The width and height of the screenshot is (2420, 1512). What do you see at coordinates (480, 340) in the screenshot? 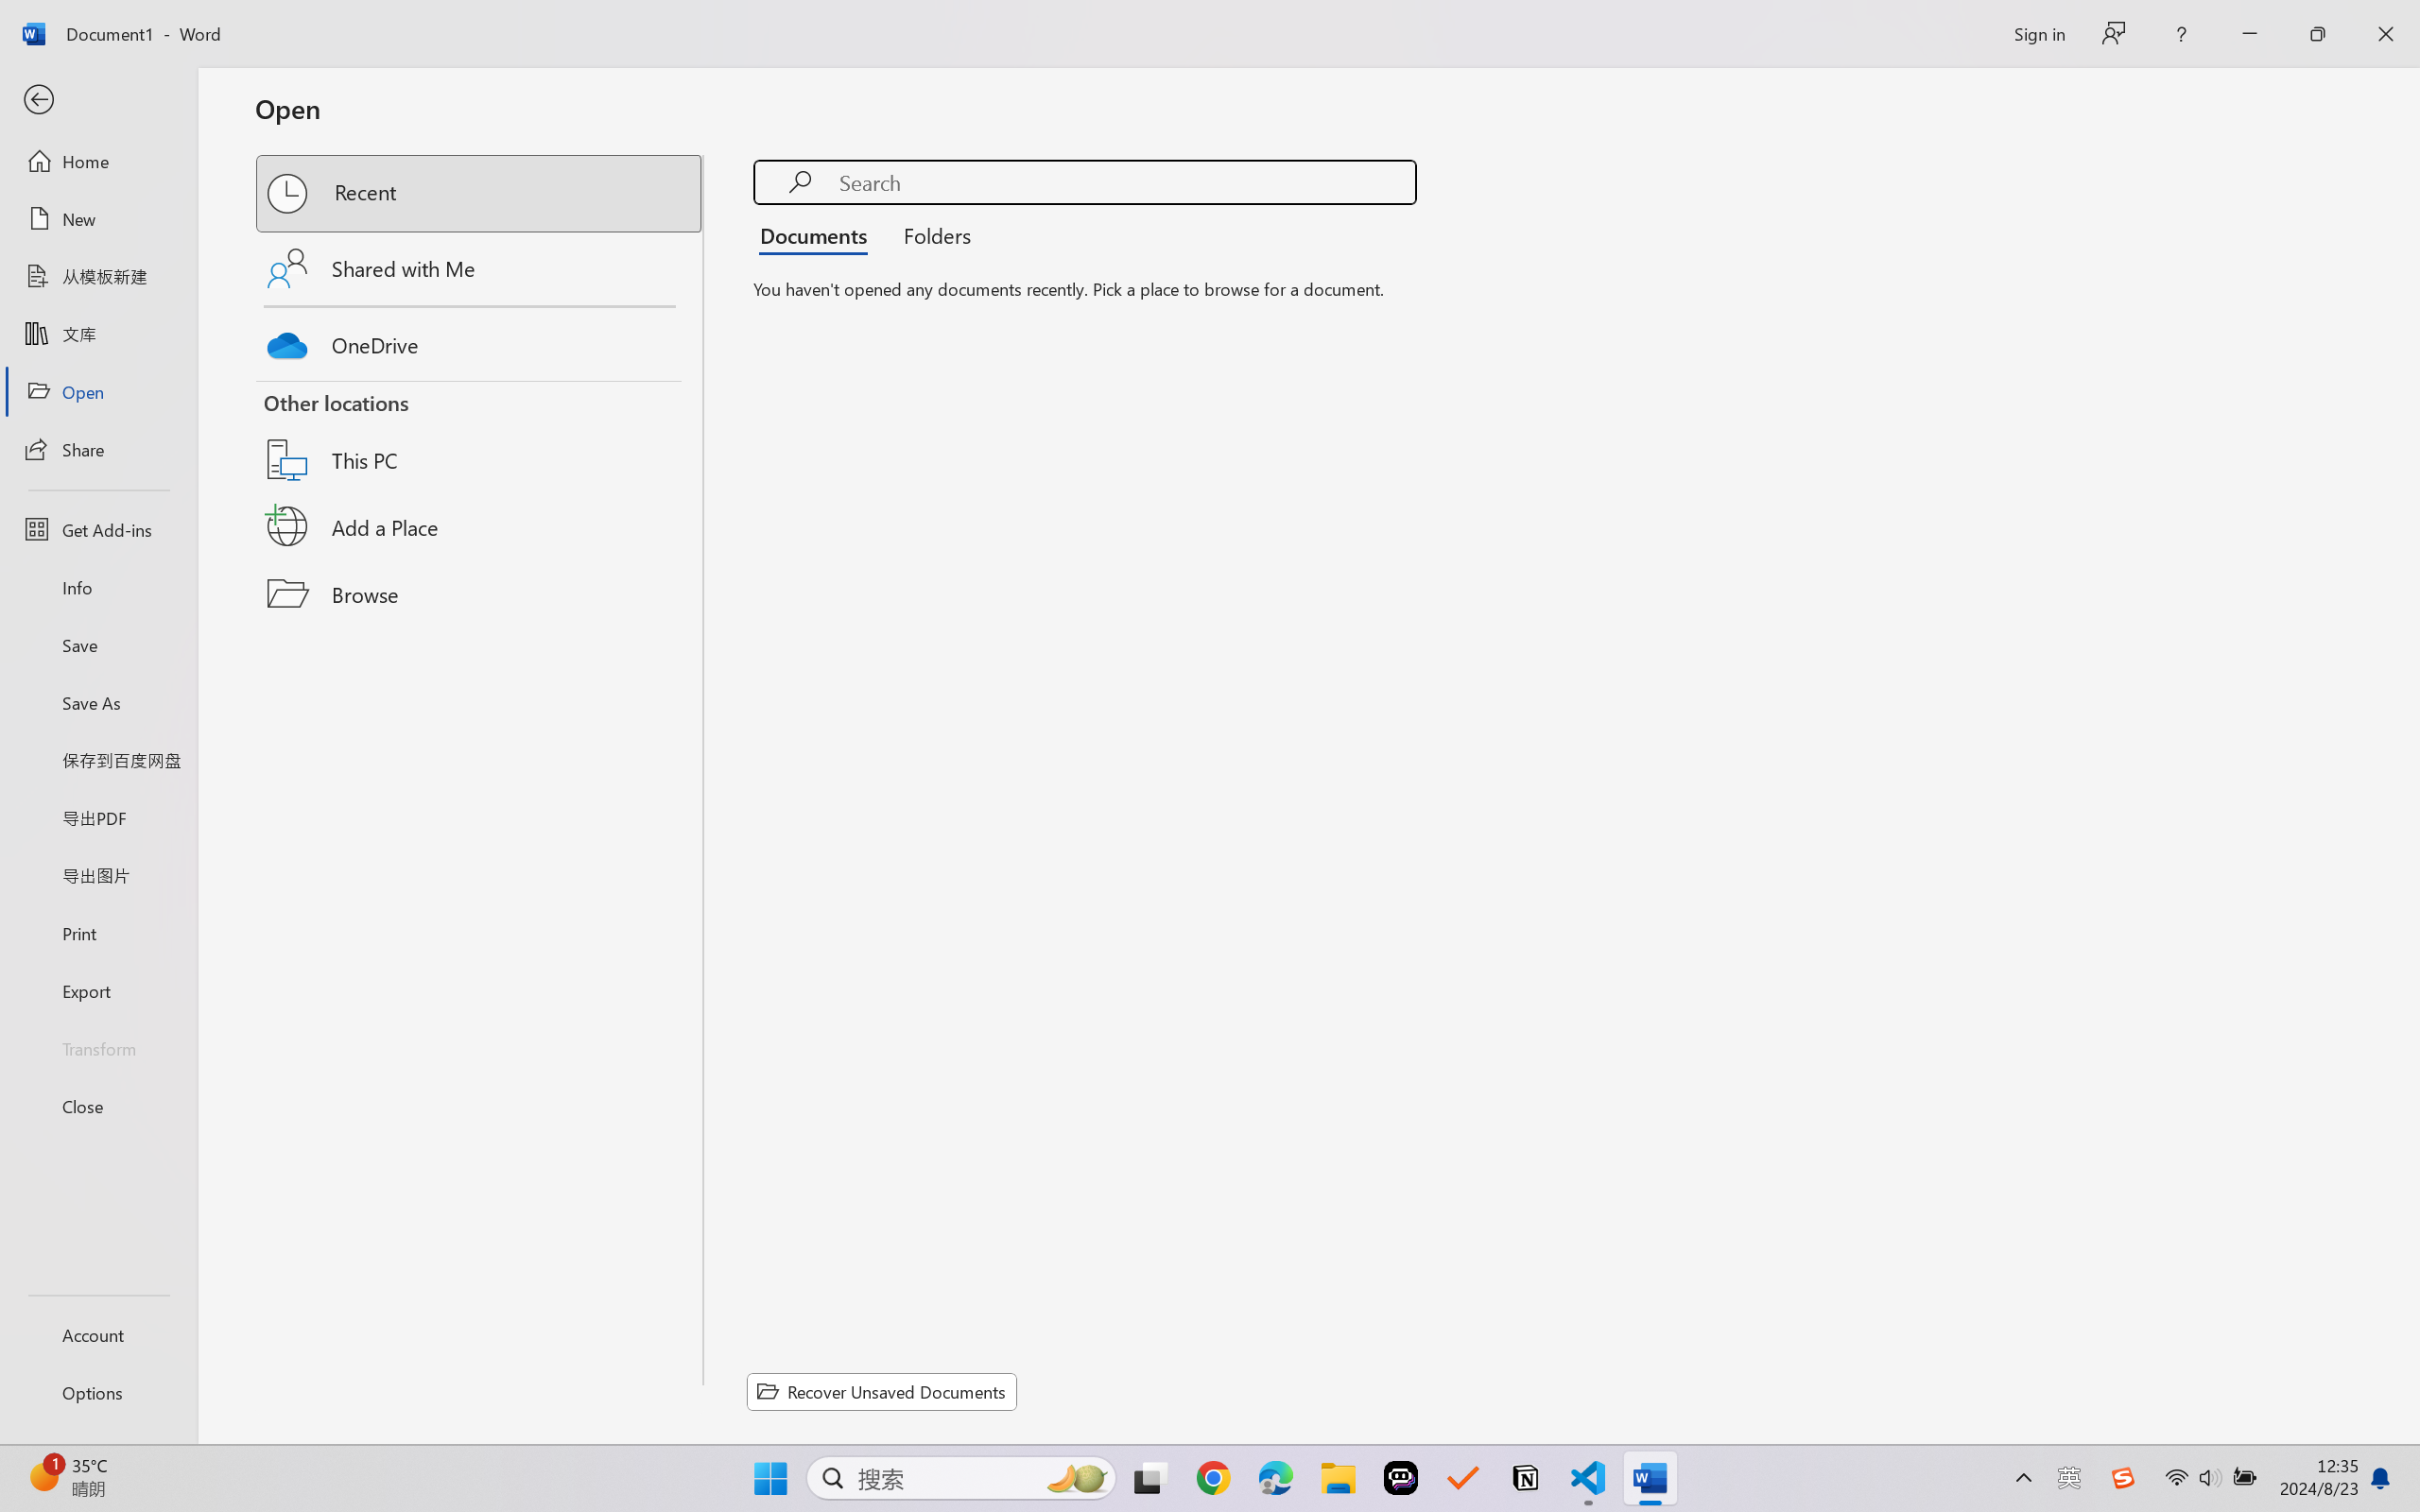
I see `OneDrive` at bounding box center [480, 340].